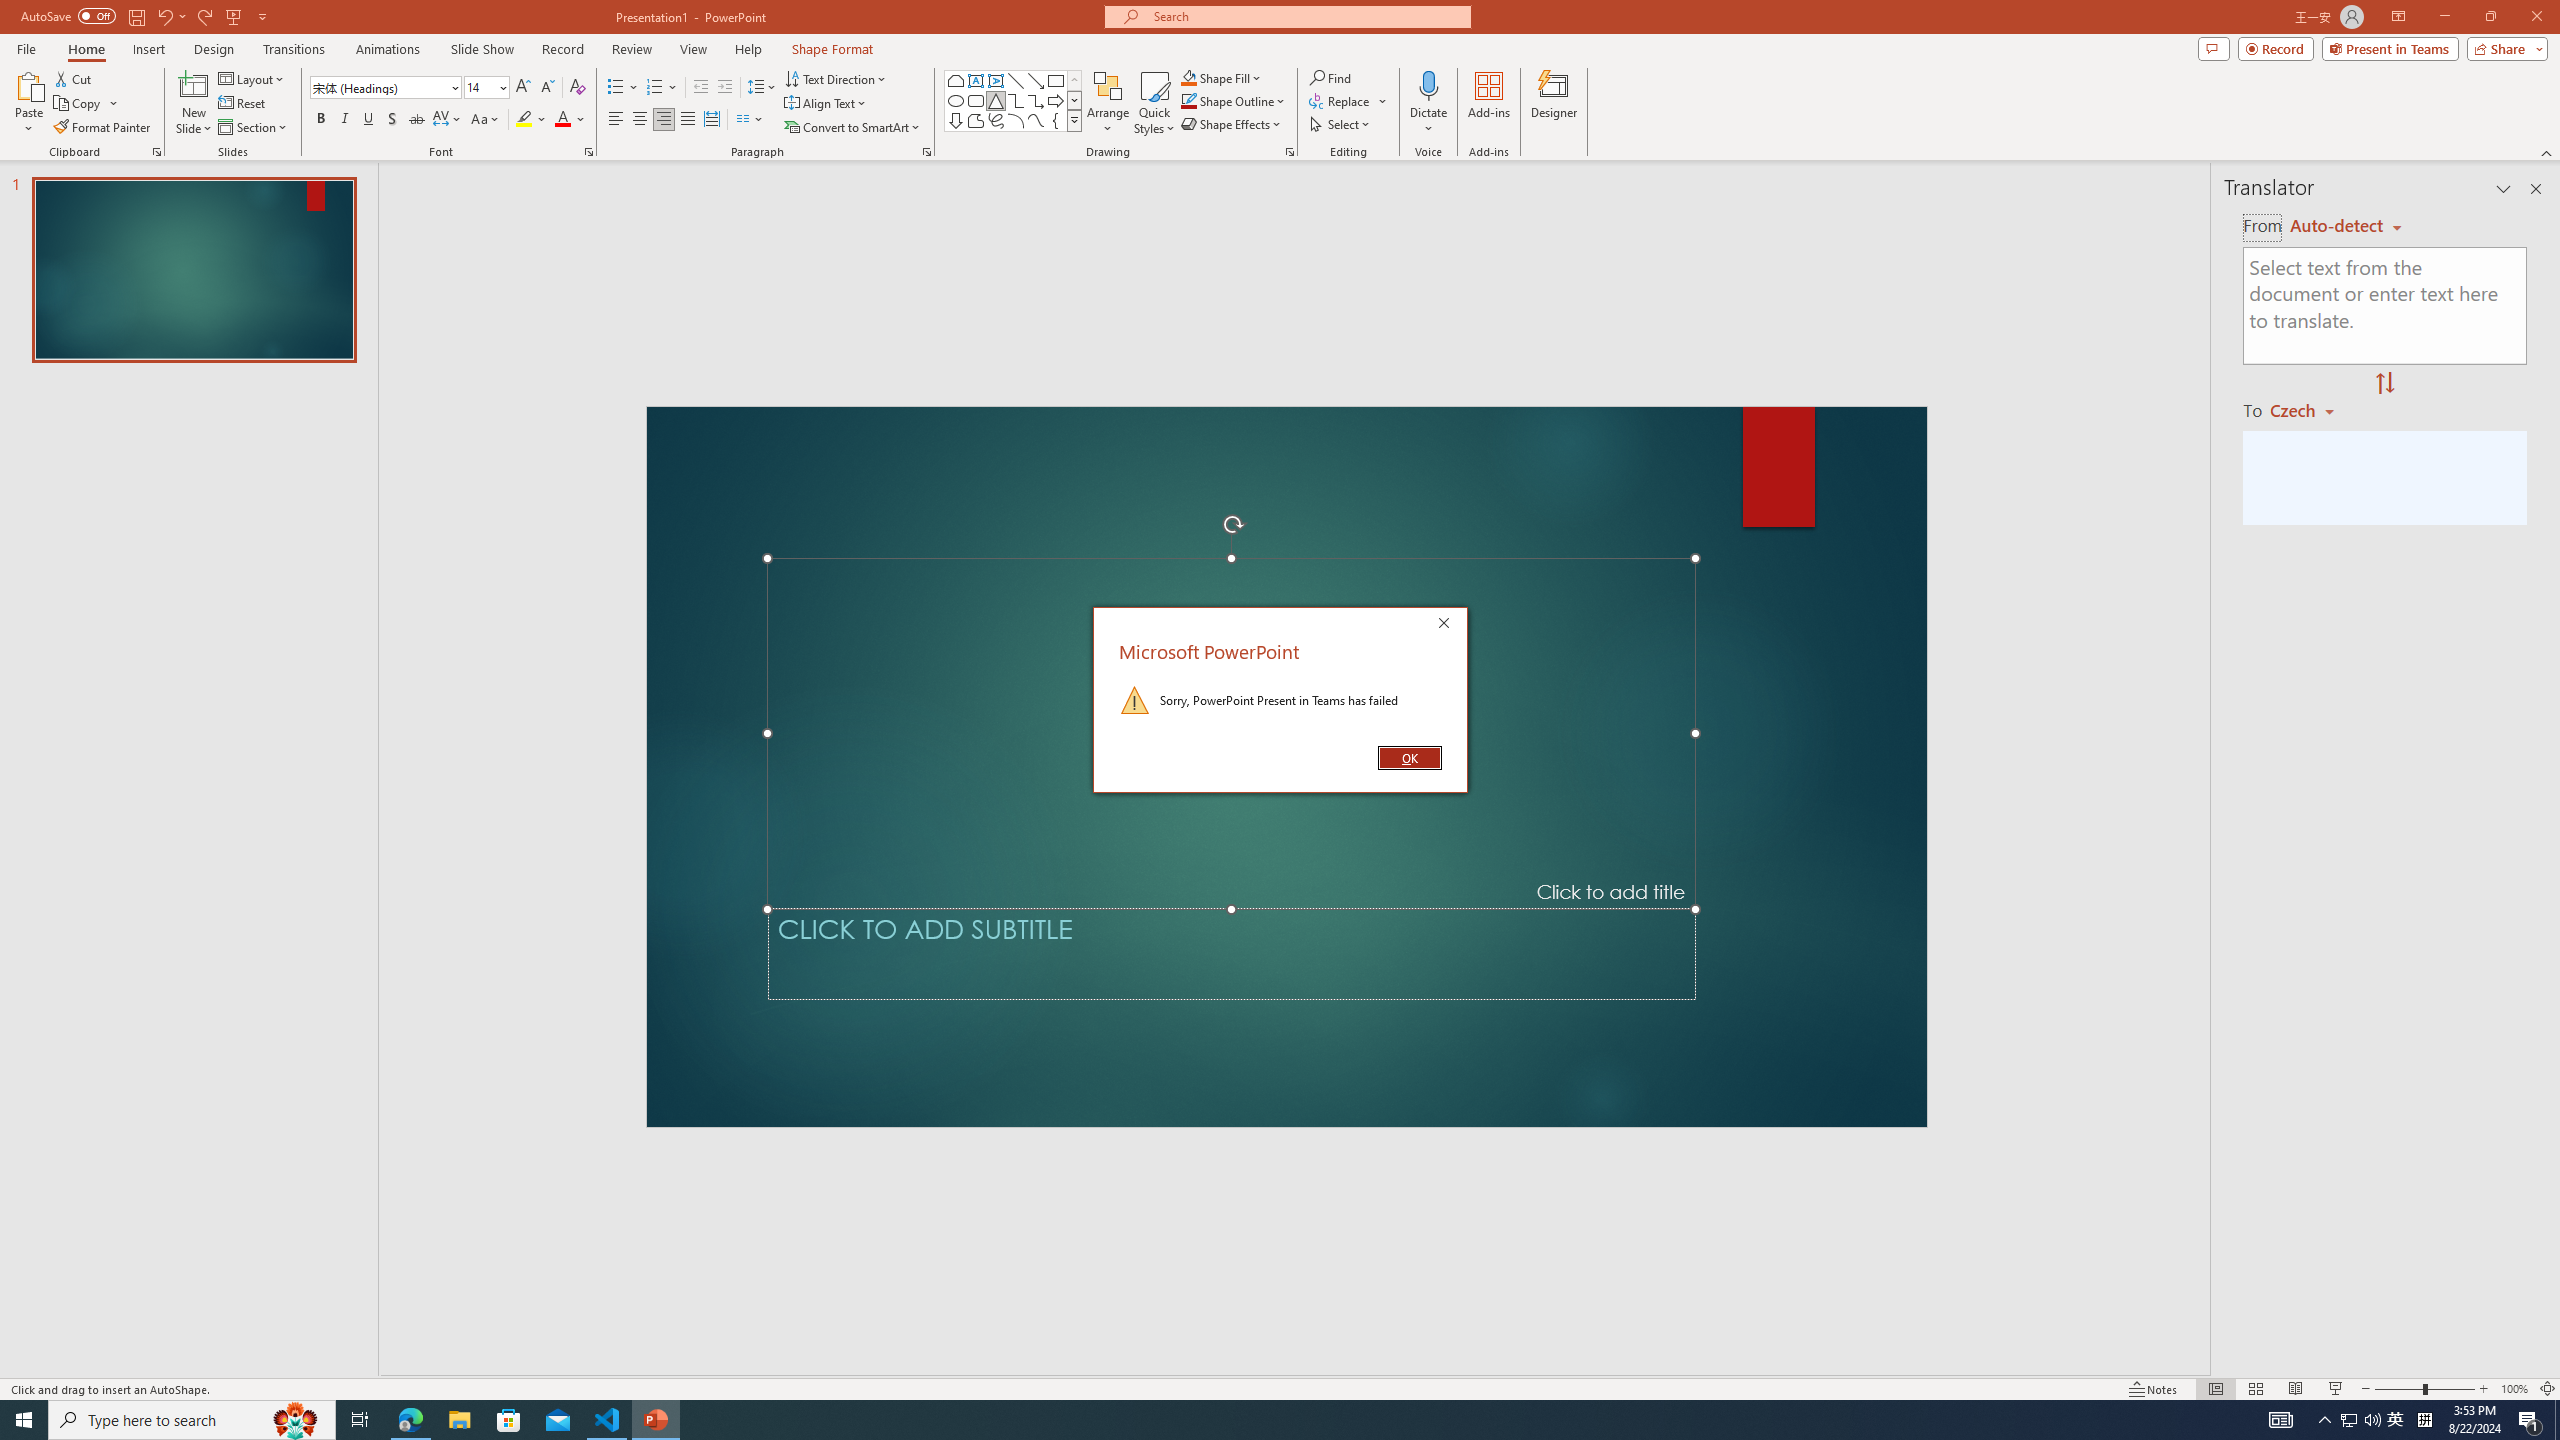 The height and width of the screenshot is (1440, 2560). What do you see at coordinates (2514, 1389) in the screenshot?
I see `Zoom 100%` at bounding box center [2514, 1389].